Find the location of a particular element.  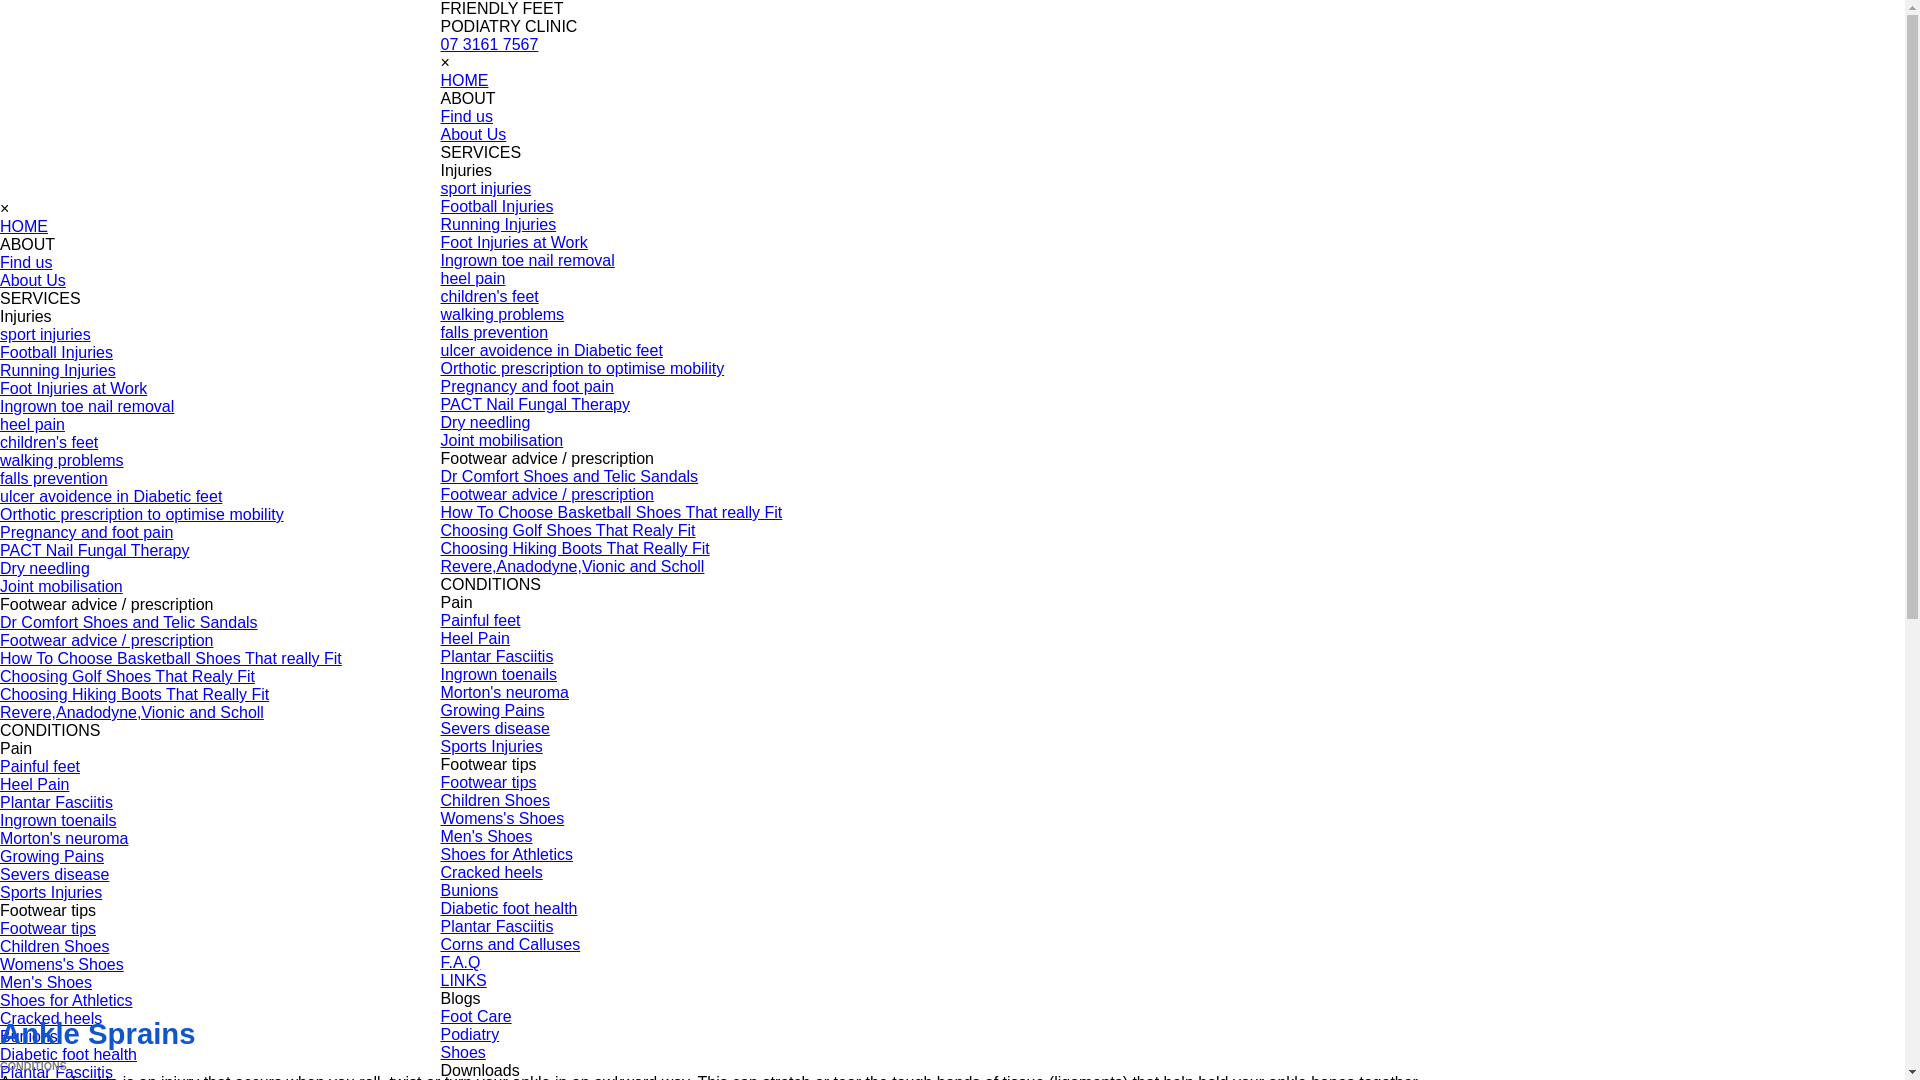

How To Choose Basketball Shoes That really Fit is located at coordinates (611, 512).